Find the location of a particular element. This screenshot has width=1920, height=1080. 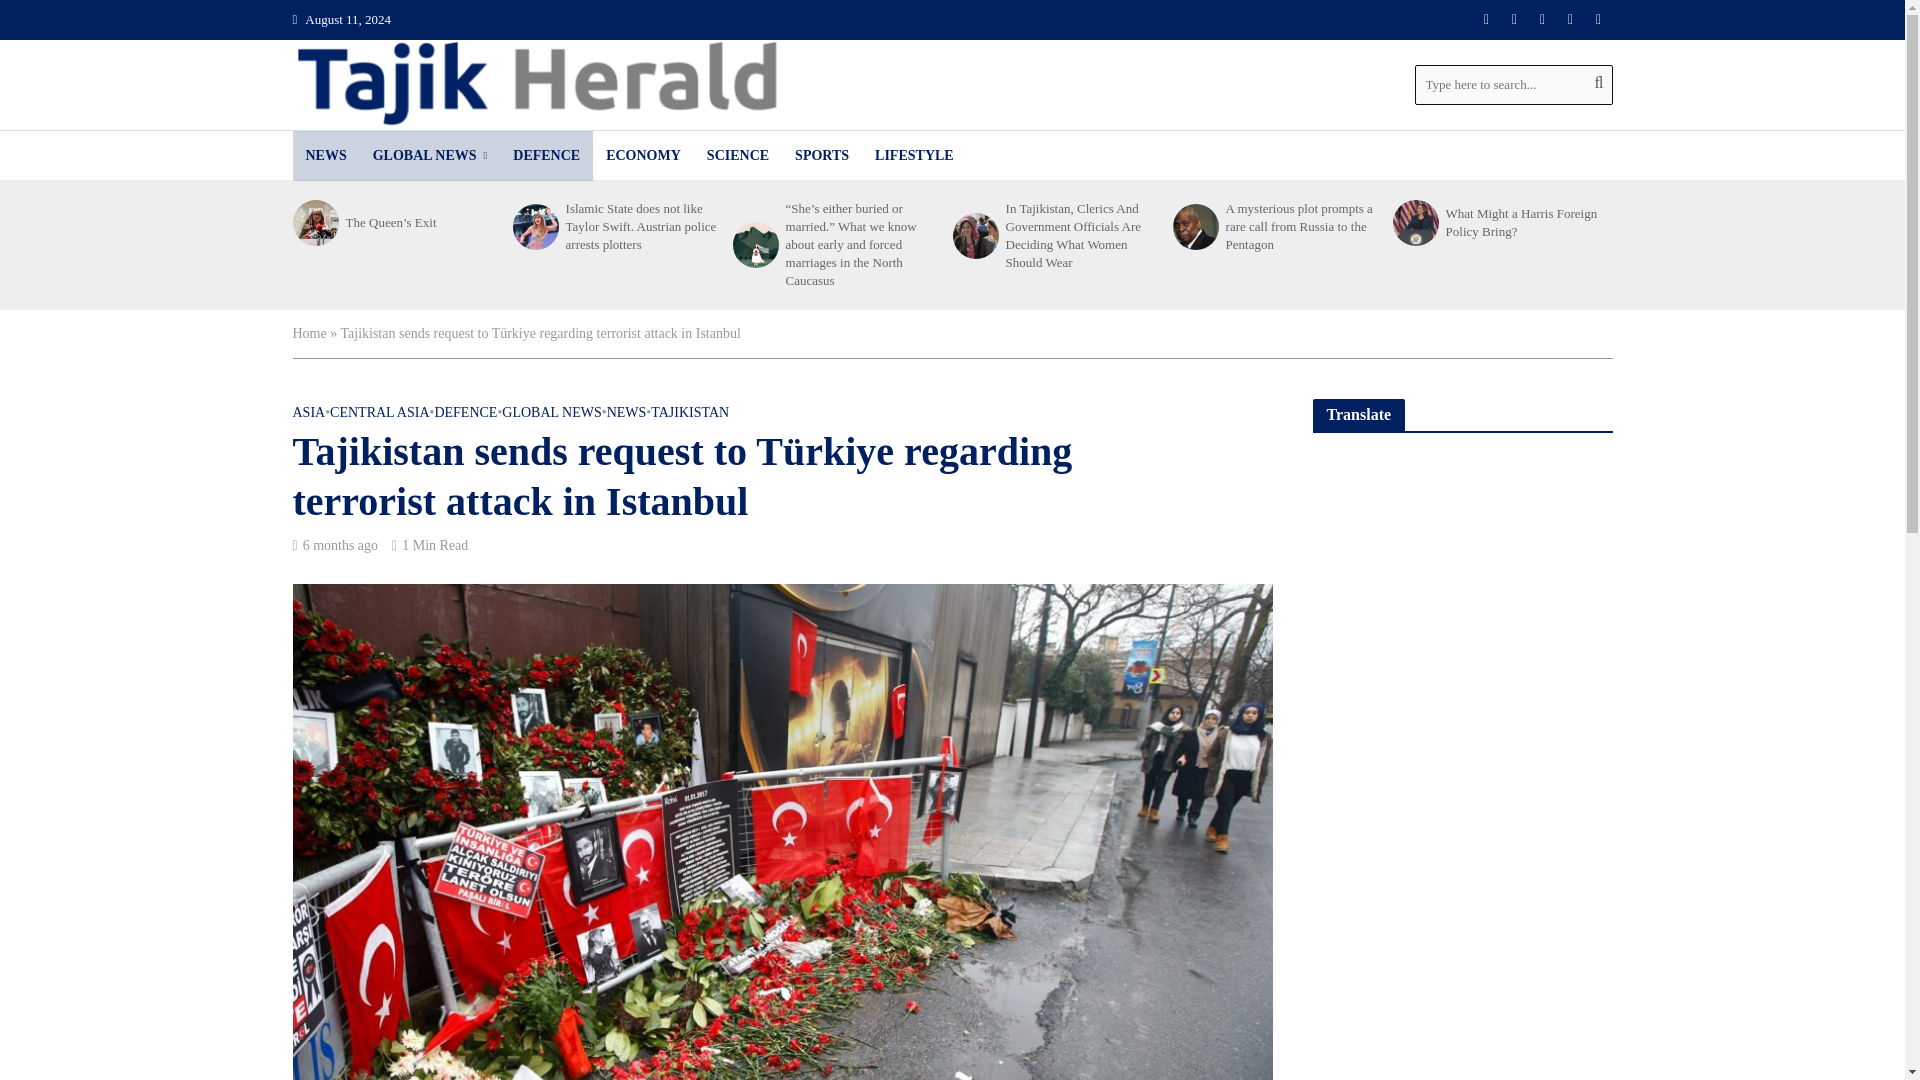

GLOBAL NEWS is located at coordinates (430, 156).